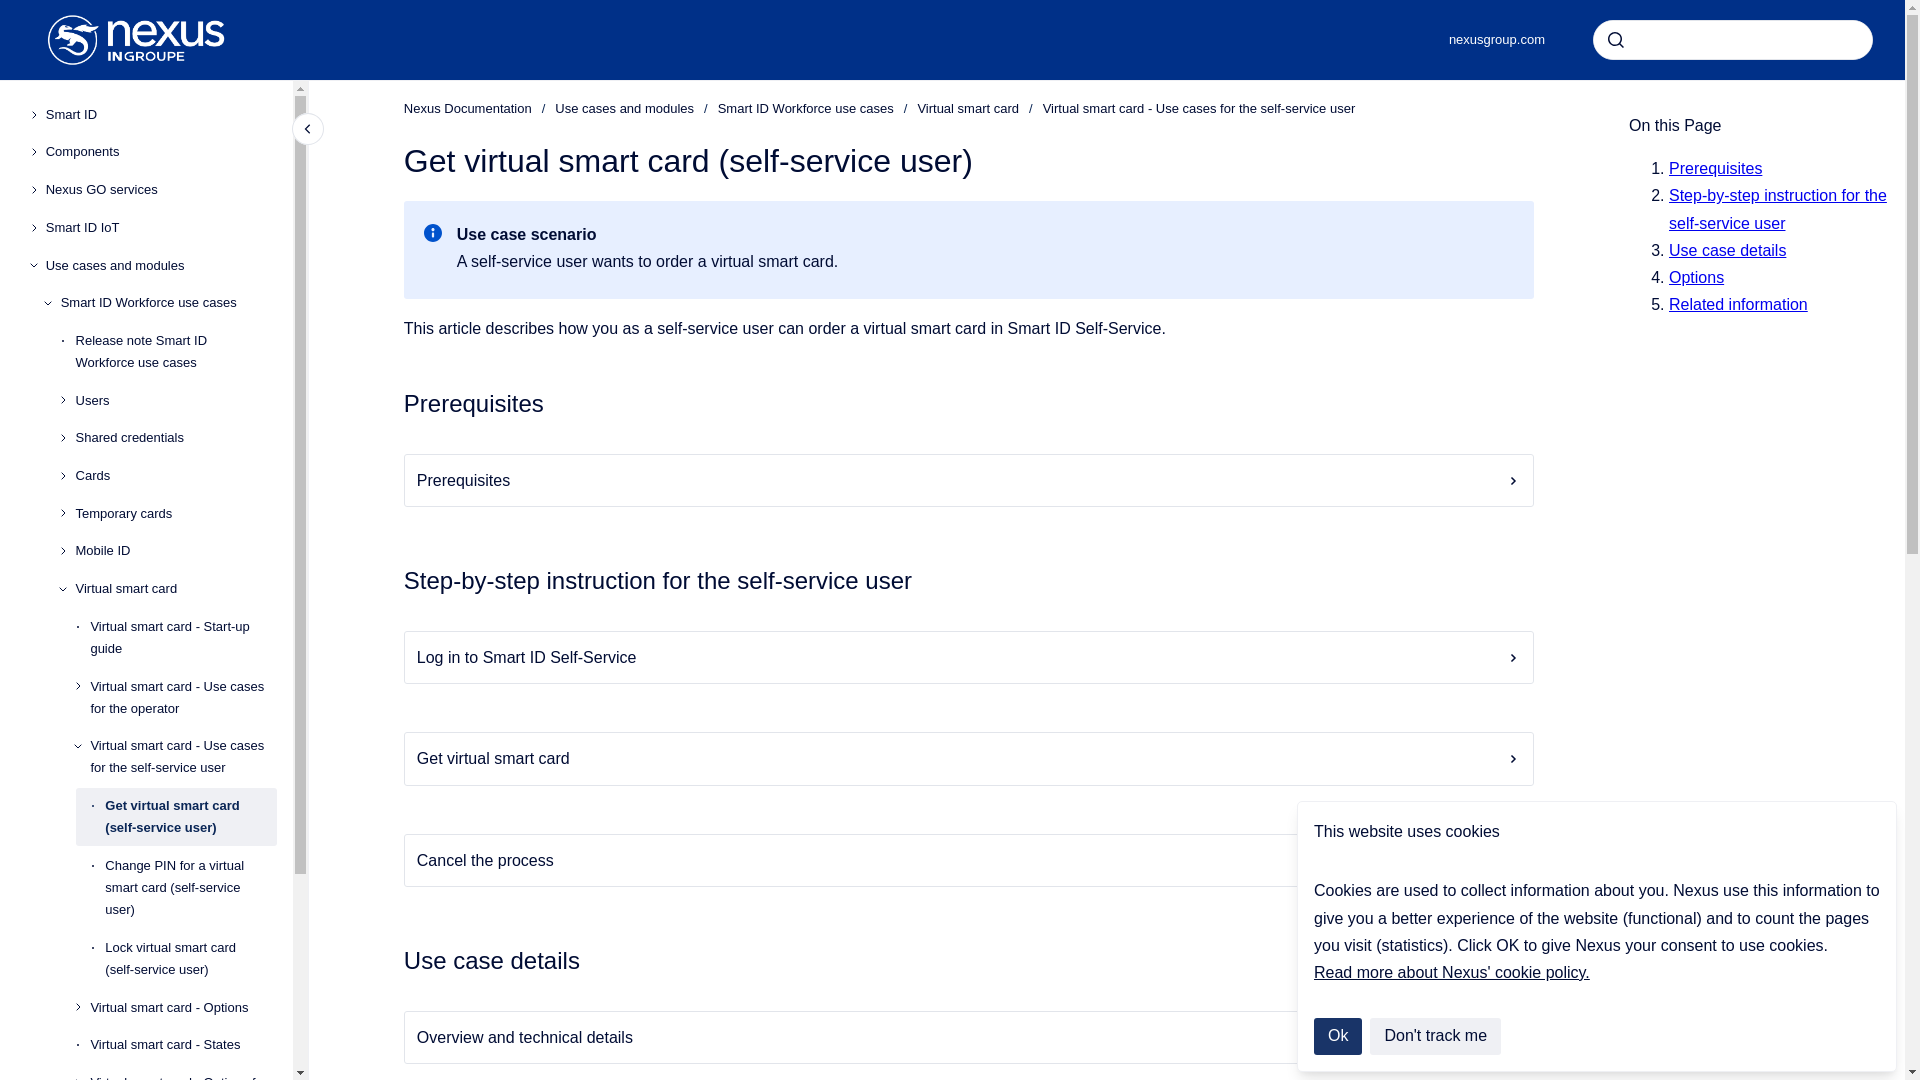 This screenshot has height=1080, width=1920. What do you see at coordinates (168, 302) in the screenshot?
I see `Smart ID Workforce use cases` at bounding box center [168, 302].